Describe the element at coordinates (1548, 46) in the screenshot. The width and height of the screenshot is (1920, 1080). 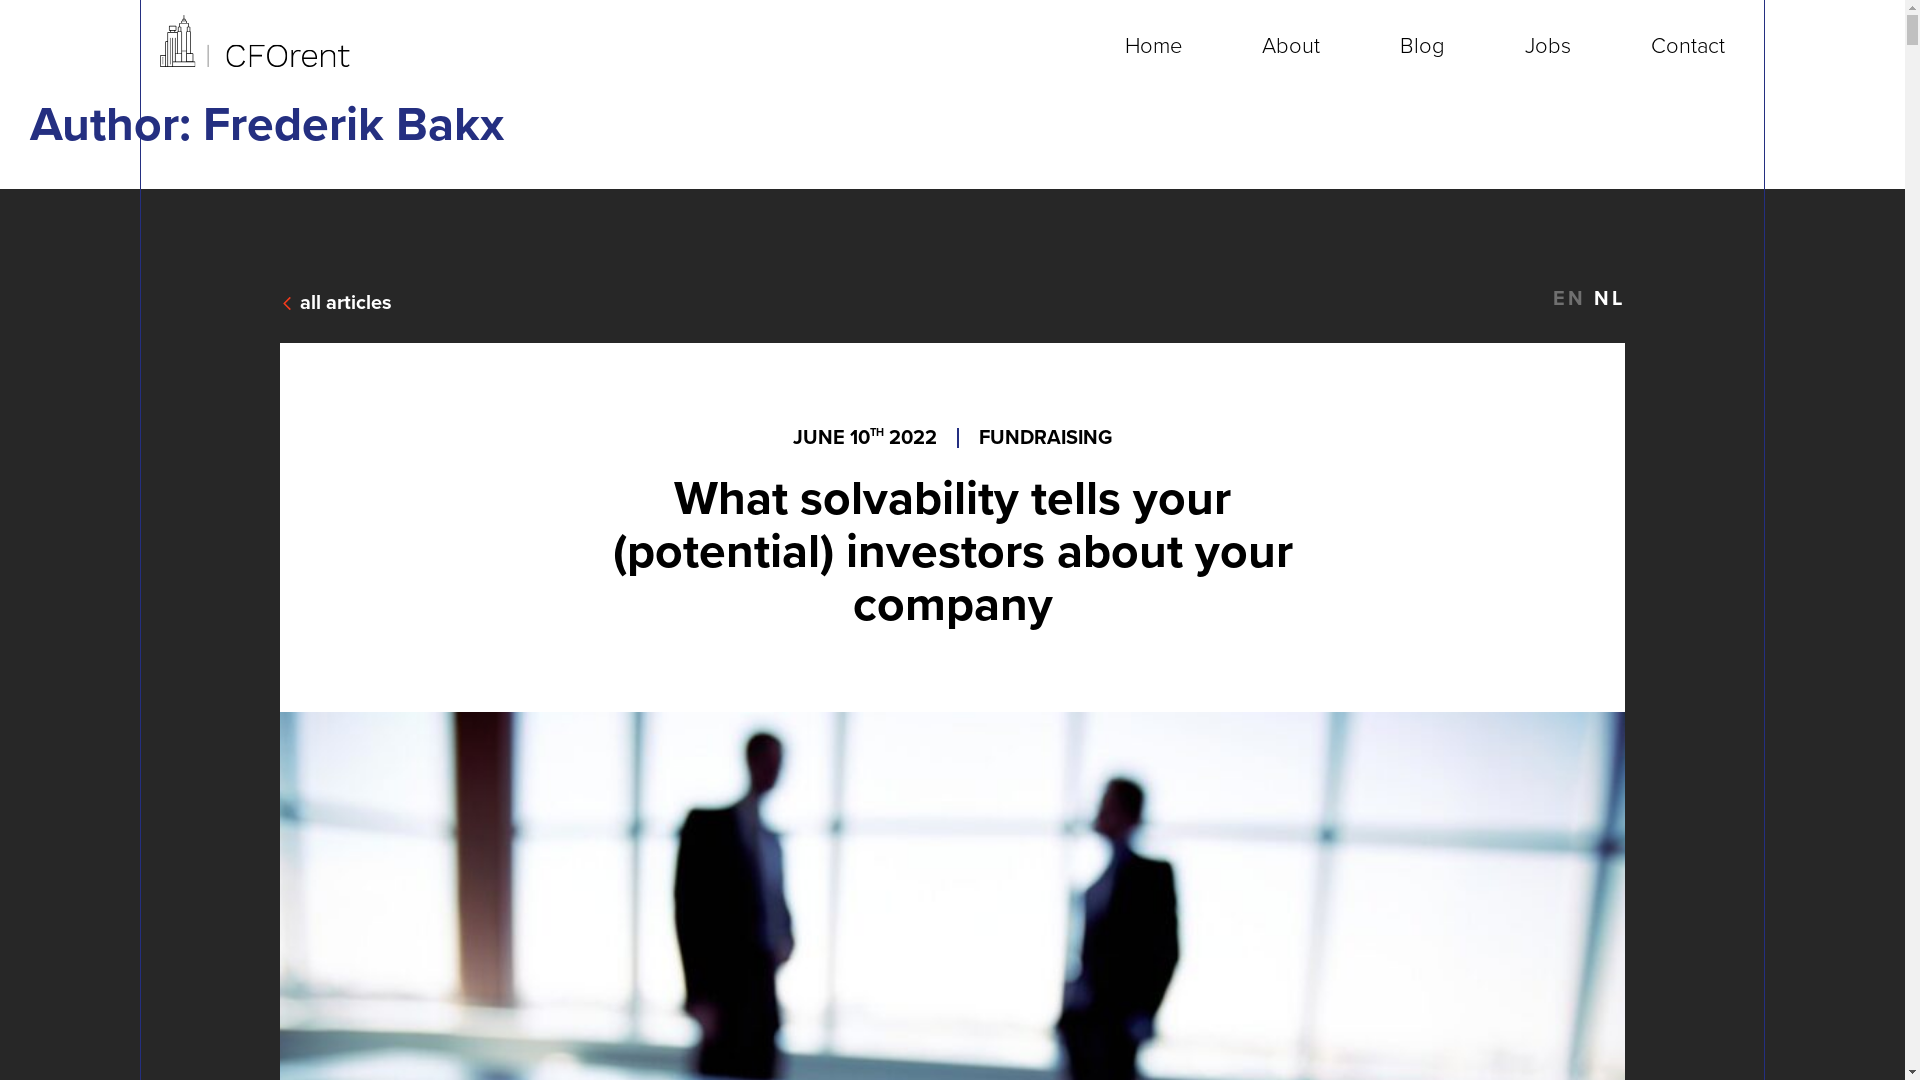
I see `Jobs` at that location.